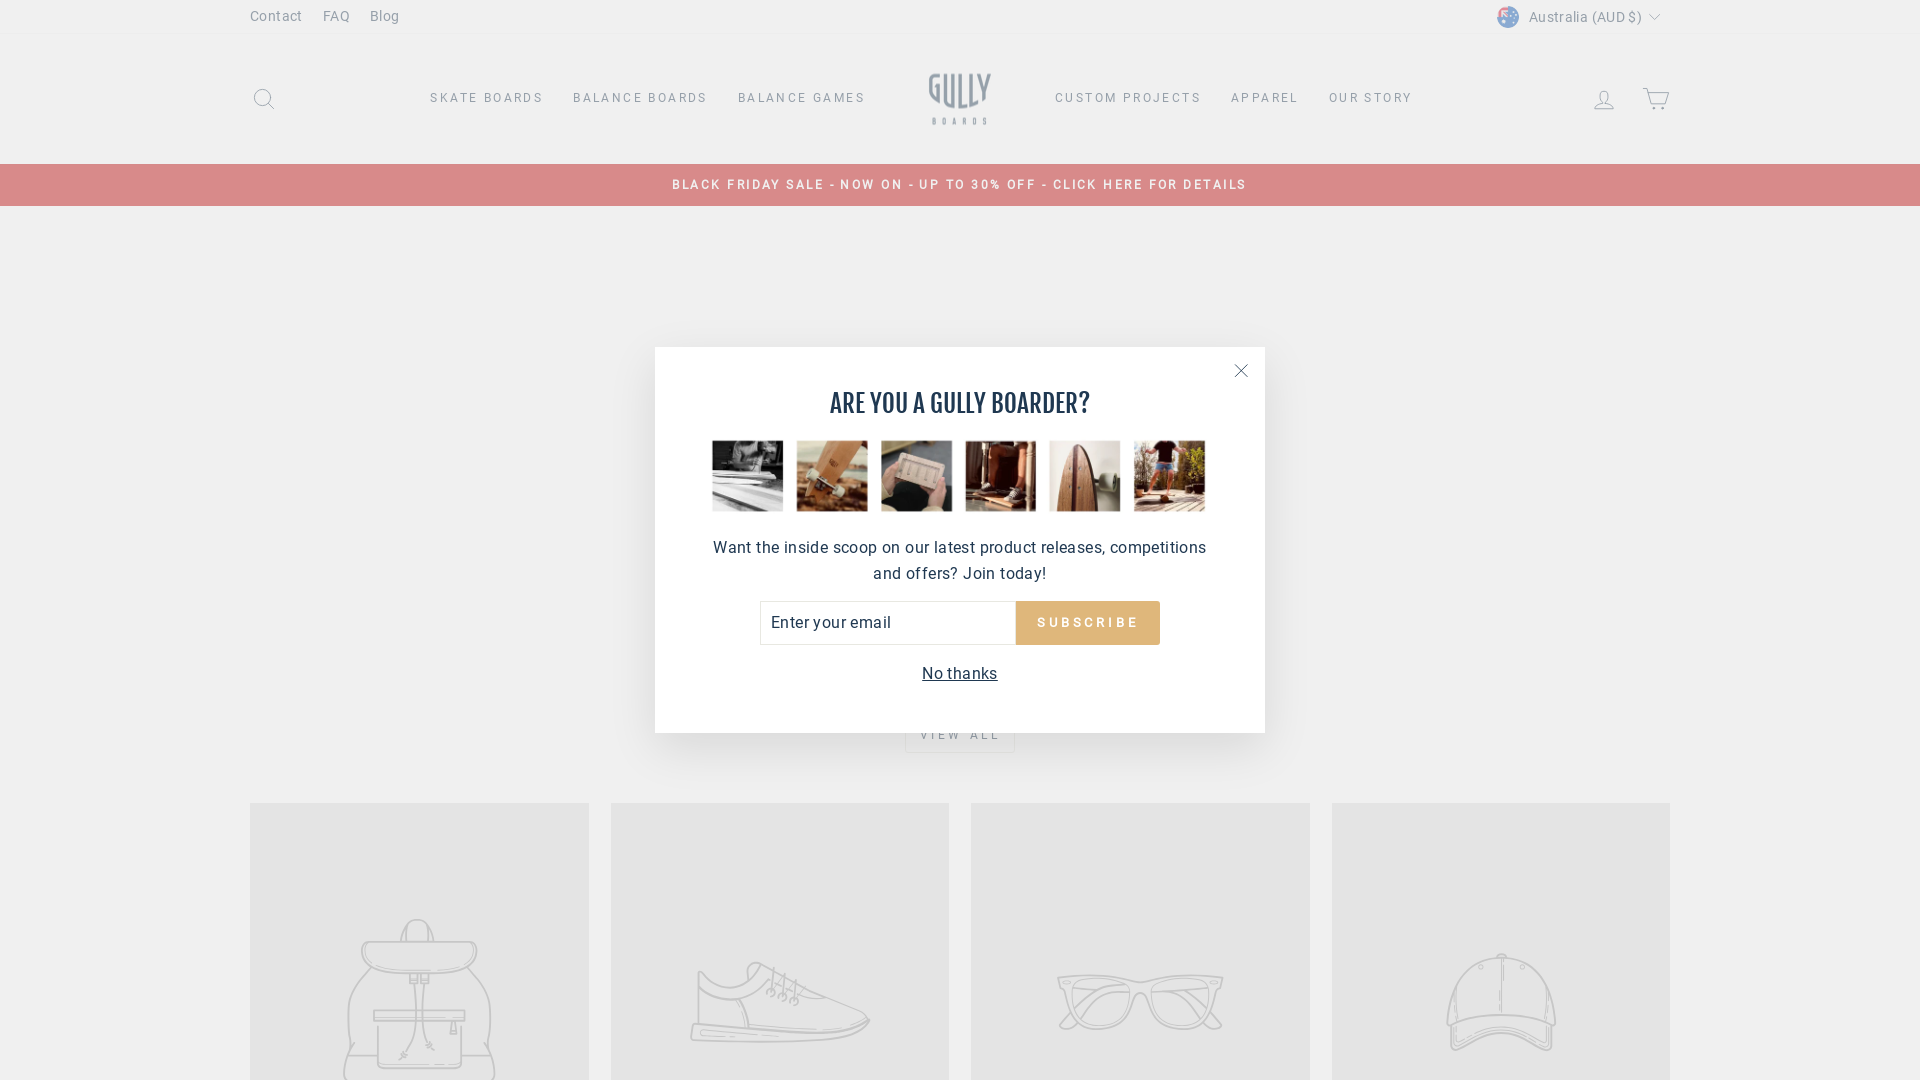 The height and width of the screenshot is (1080, 1920). What do you see at coordinates (1128, 99) in the screenshot?
I see `CUSTOM PROJECTS` at bounding box center [1128, 99].